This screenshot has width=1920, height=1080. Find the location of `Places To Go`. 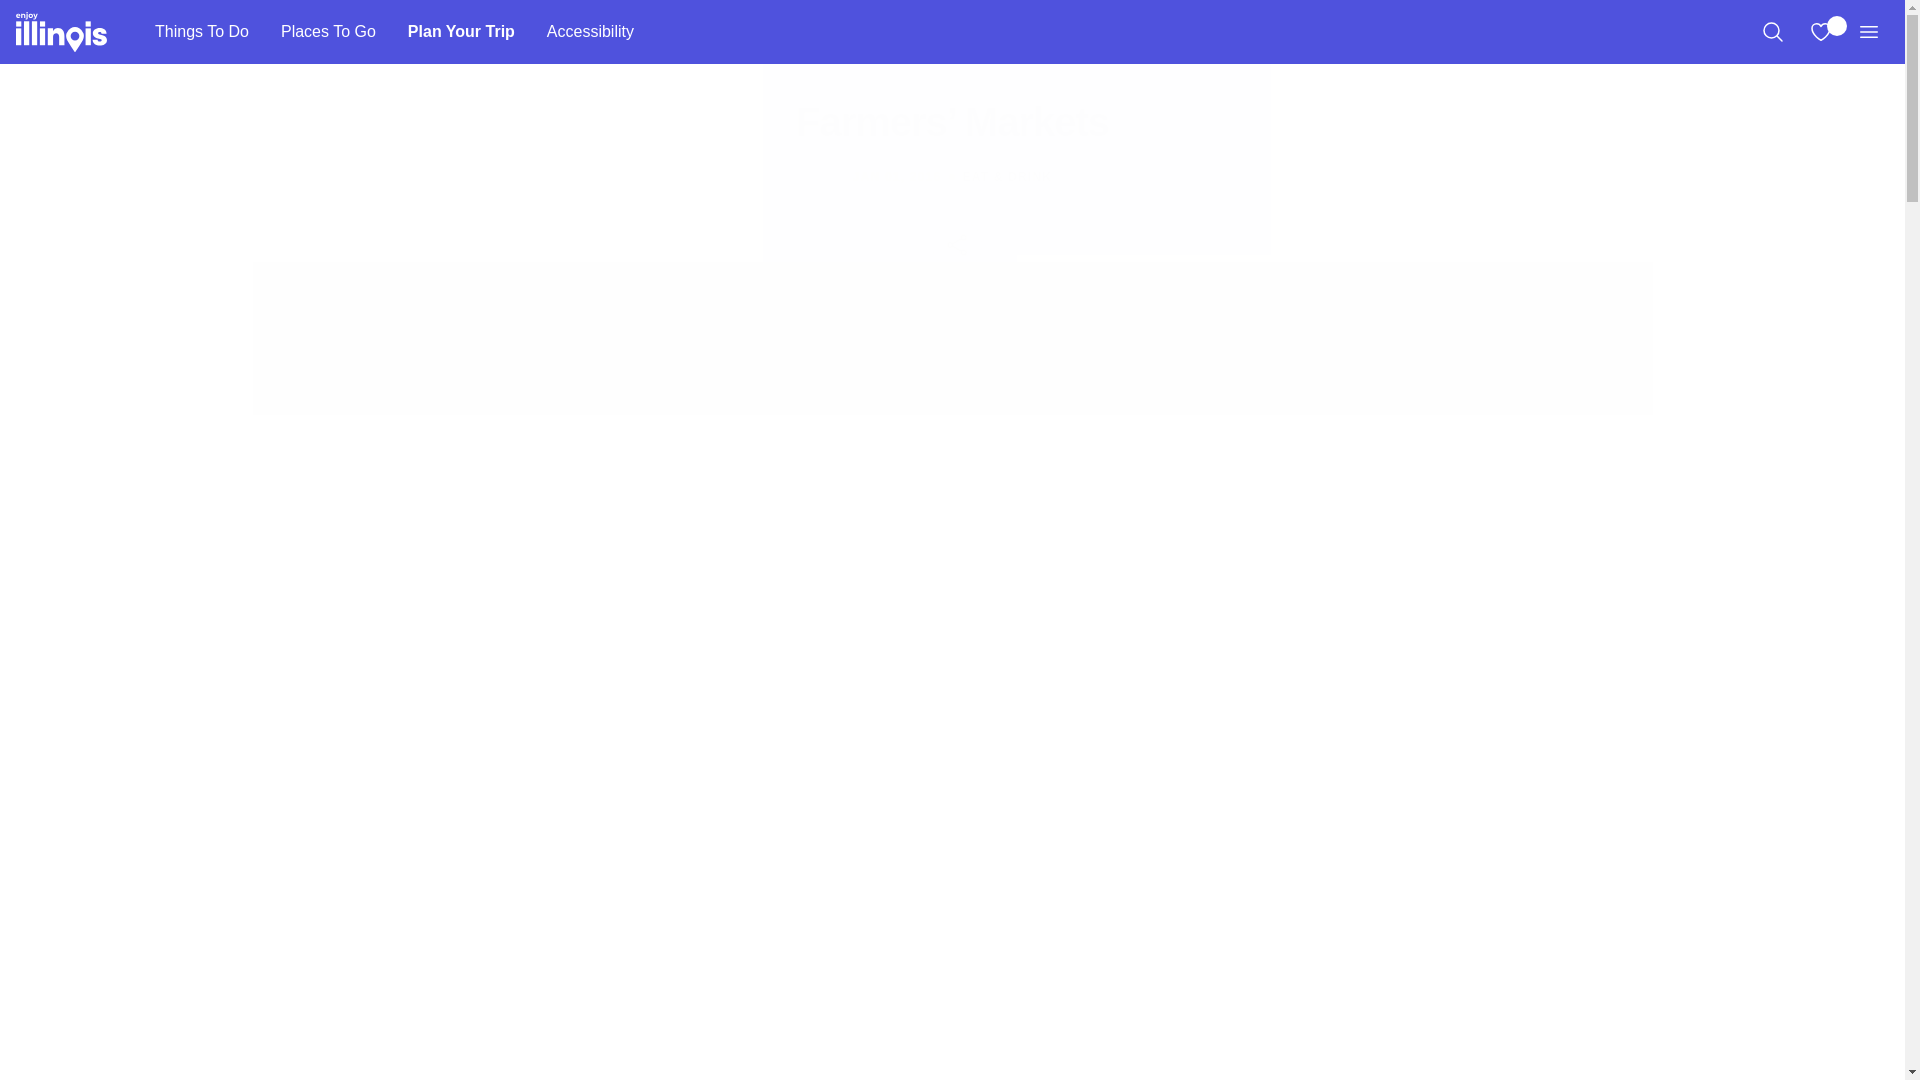

Places To Go is located at coordinates (328, 32).